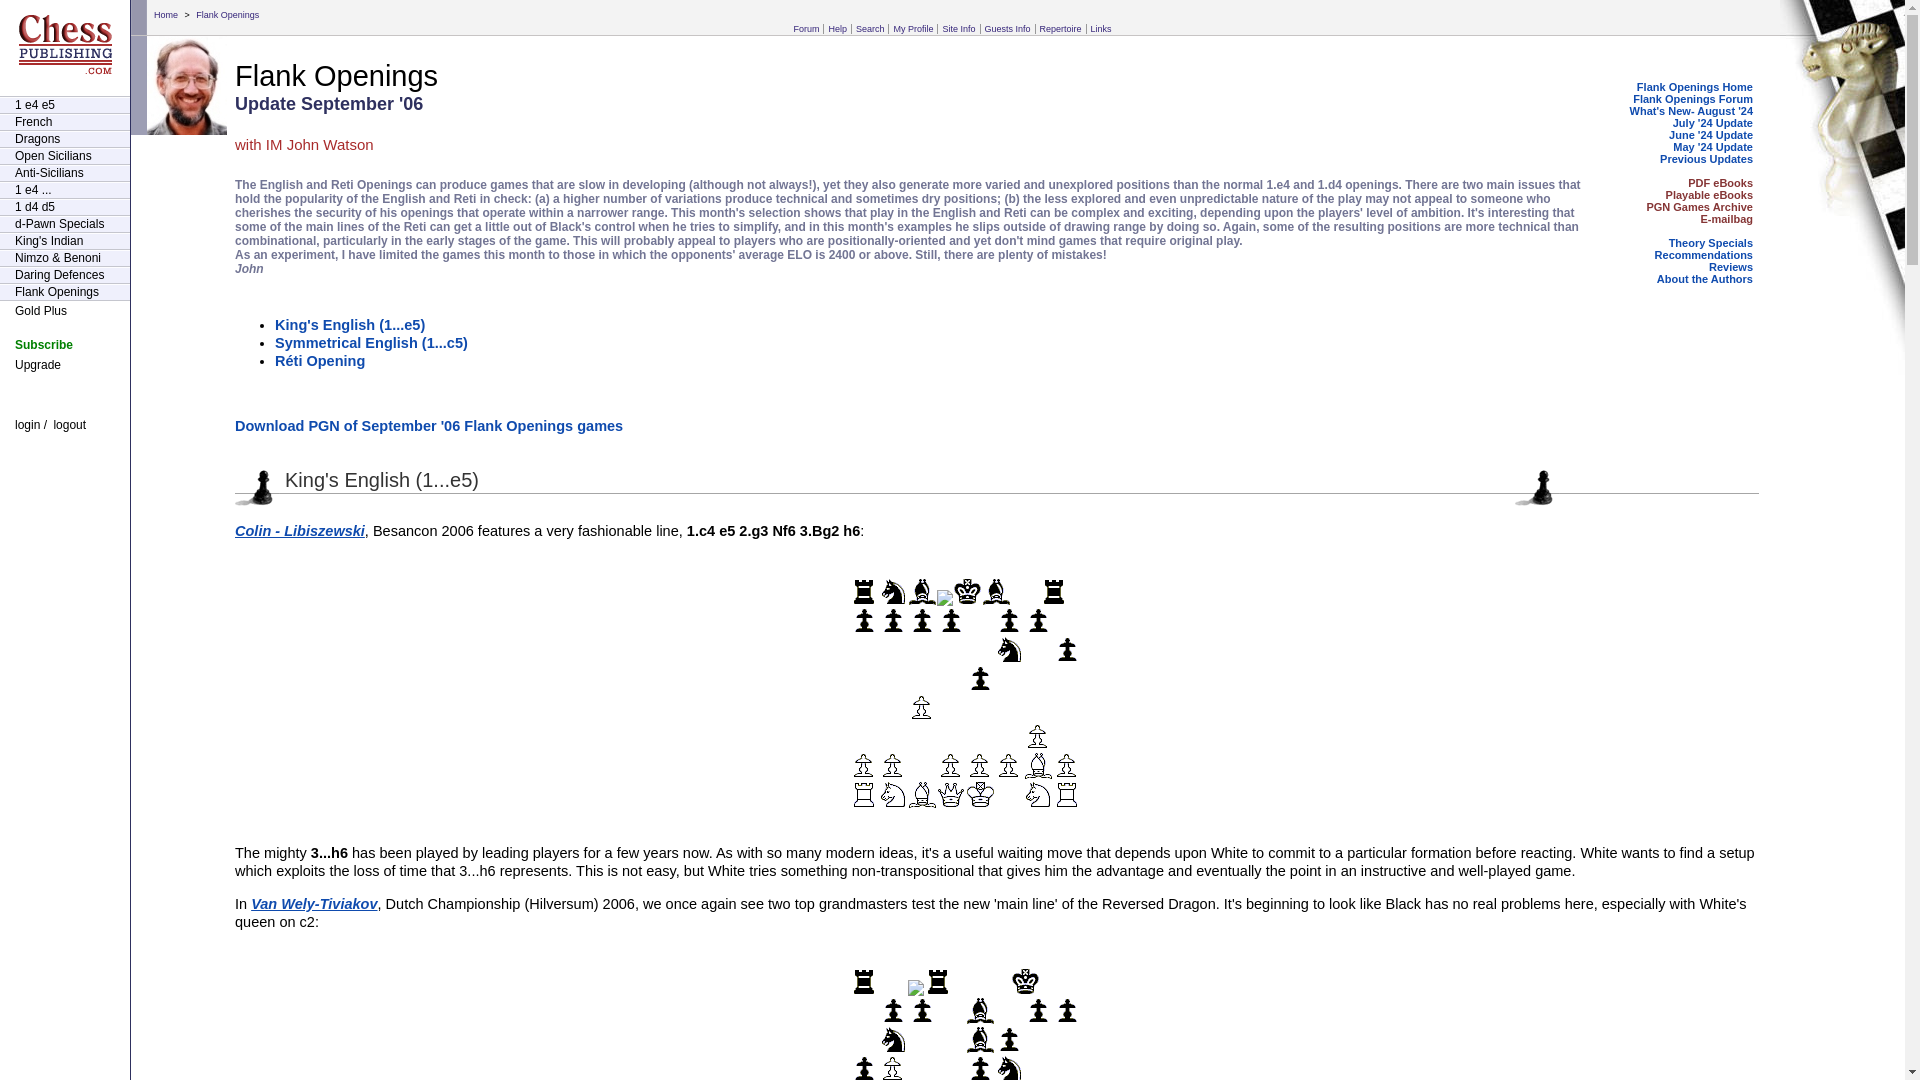 This screenshot has height=1080, width=1920. What do you see at coordinates (806, 28) in the screenshot?
I see `Forum` at bounding box center [806, 28].